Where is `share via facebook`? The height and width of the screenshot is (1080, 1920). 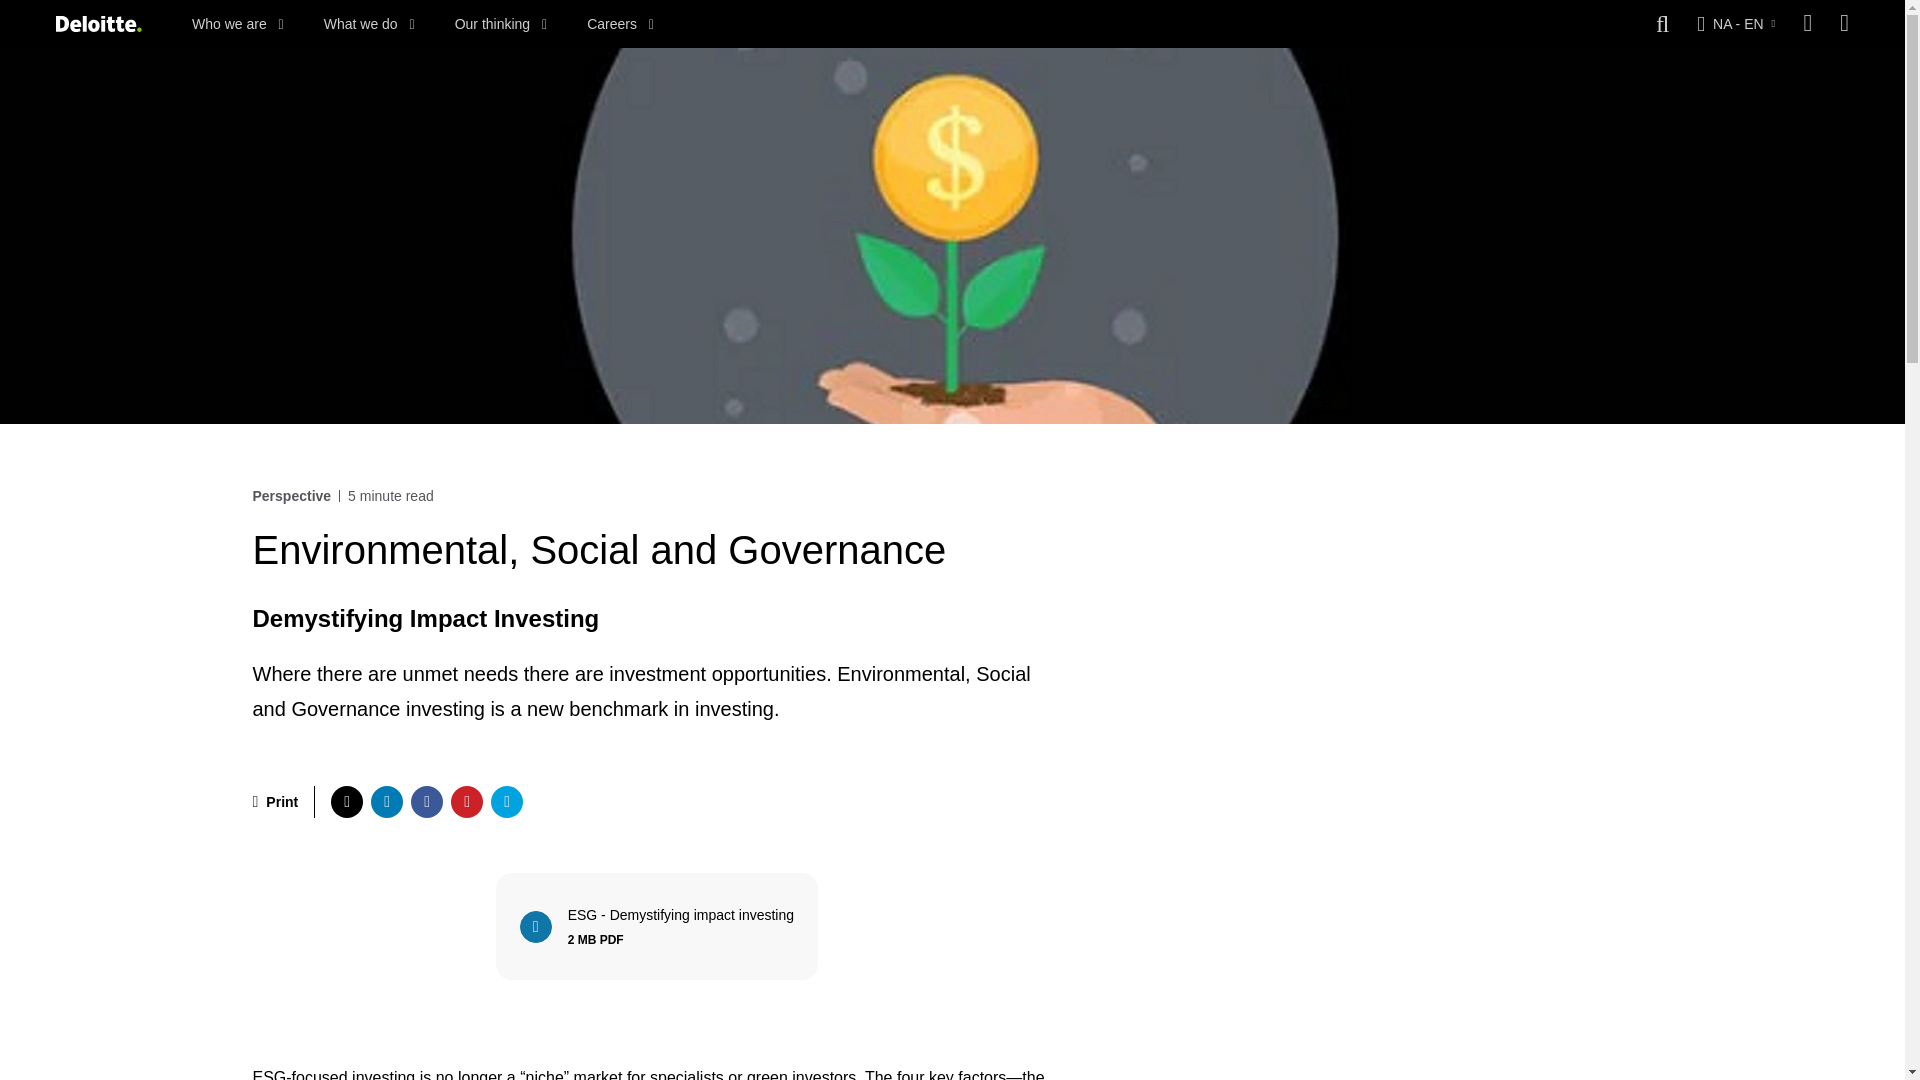 share via facebook is located at coordinates (660, 942).